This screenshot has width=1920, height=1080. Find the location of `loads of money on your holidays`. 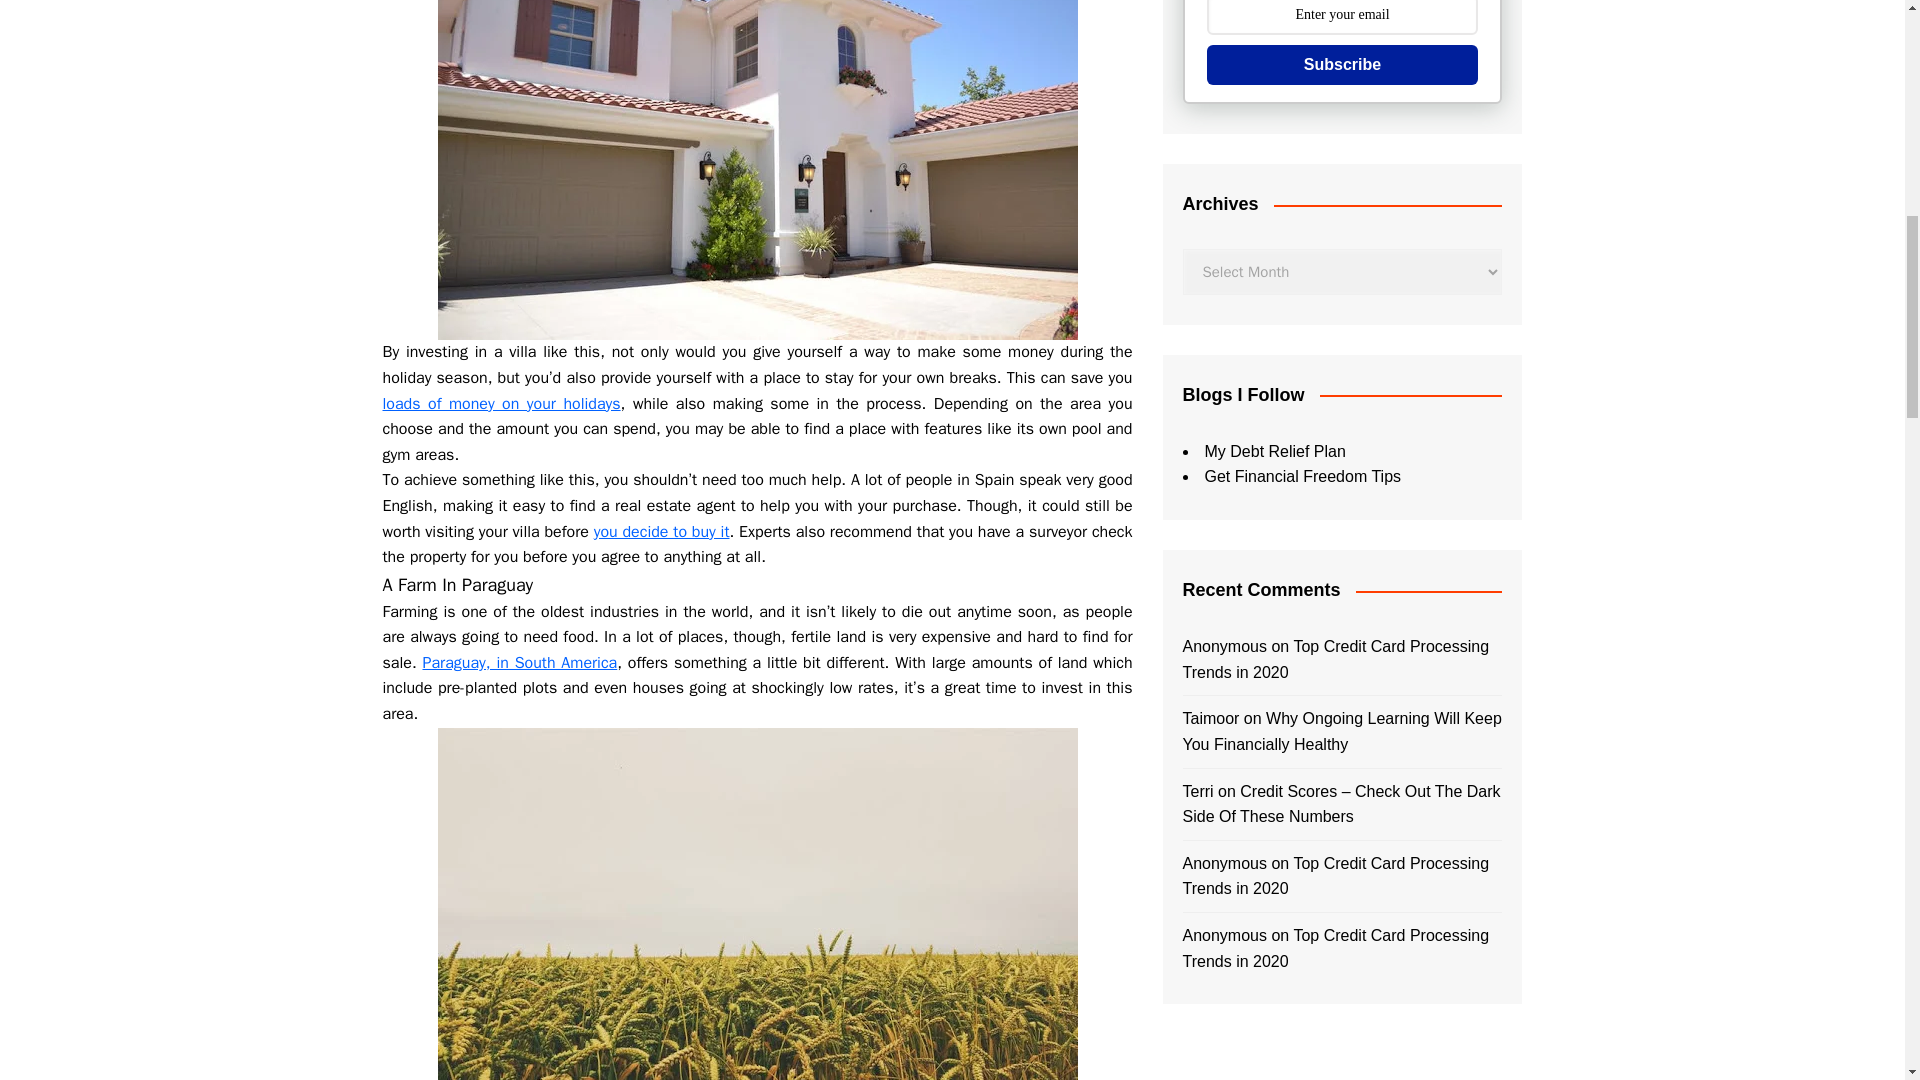

loads of money on your holidays is located at coordinates (501, 404).